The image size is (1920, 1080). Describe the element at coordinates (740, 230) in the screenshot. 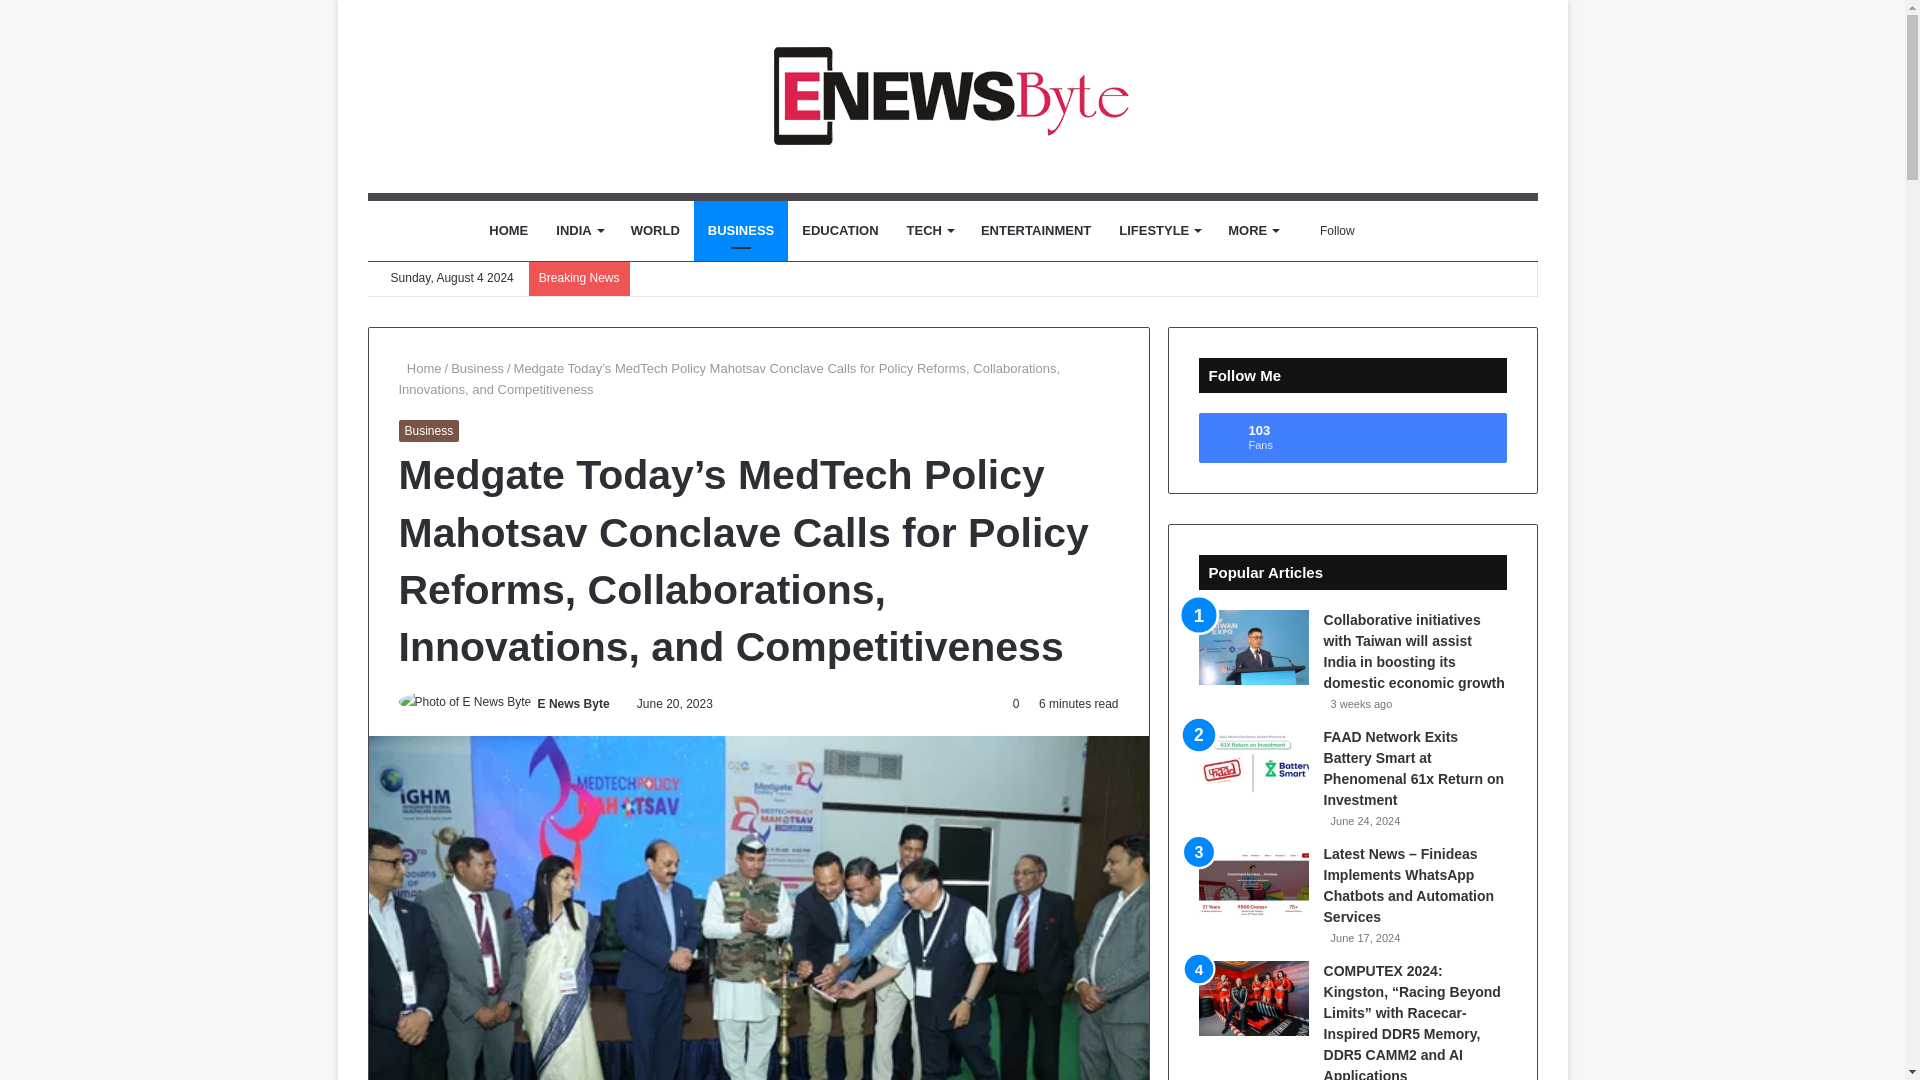

I see `BUSINESS` at that location.